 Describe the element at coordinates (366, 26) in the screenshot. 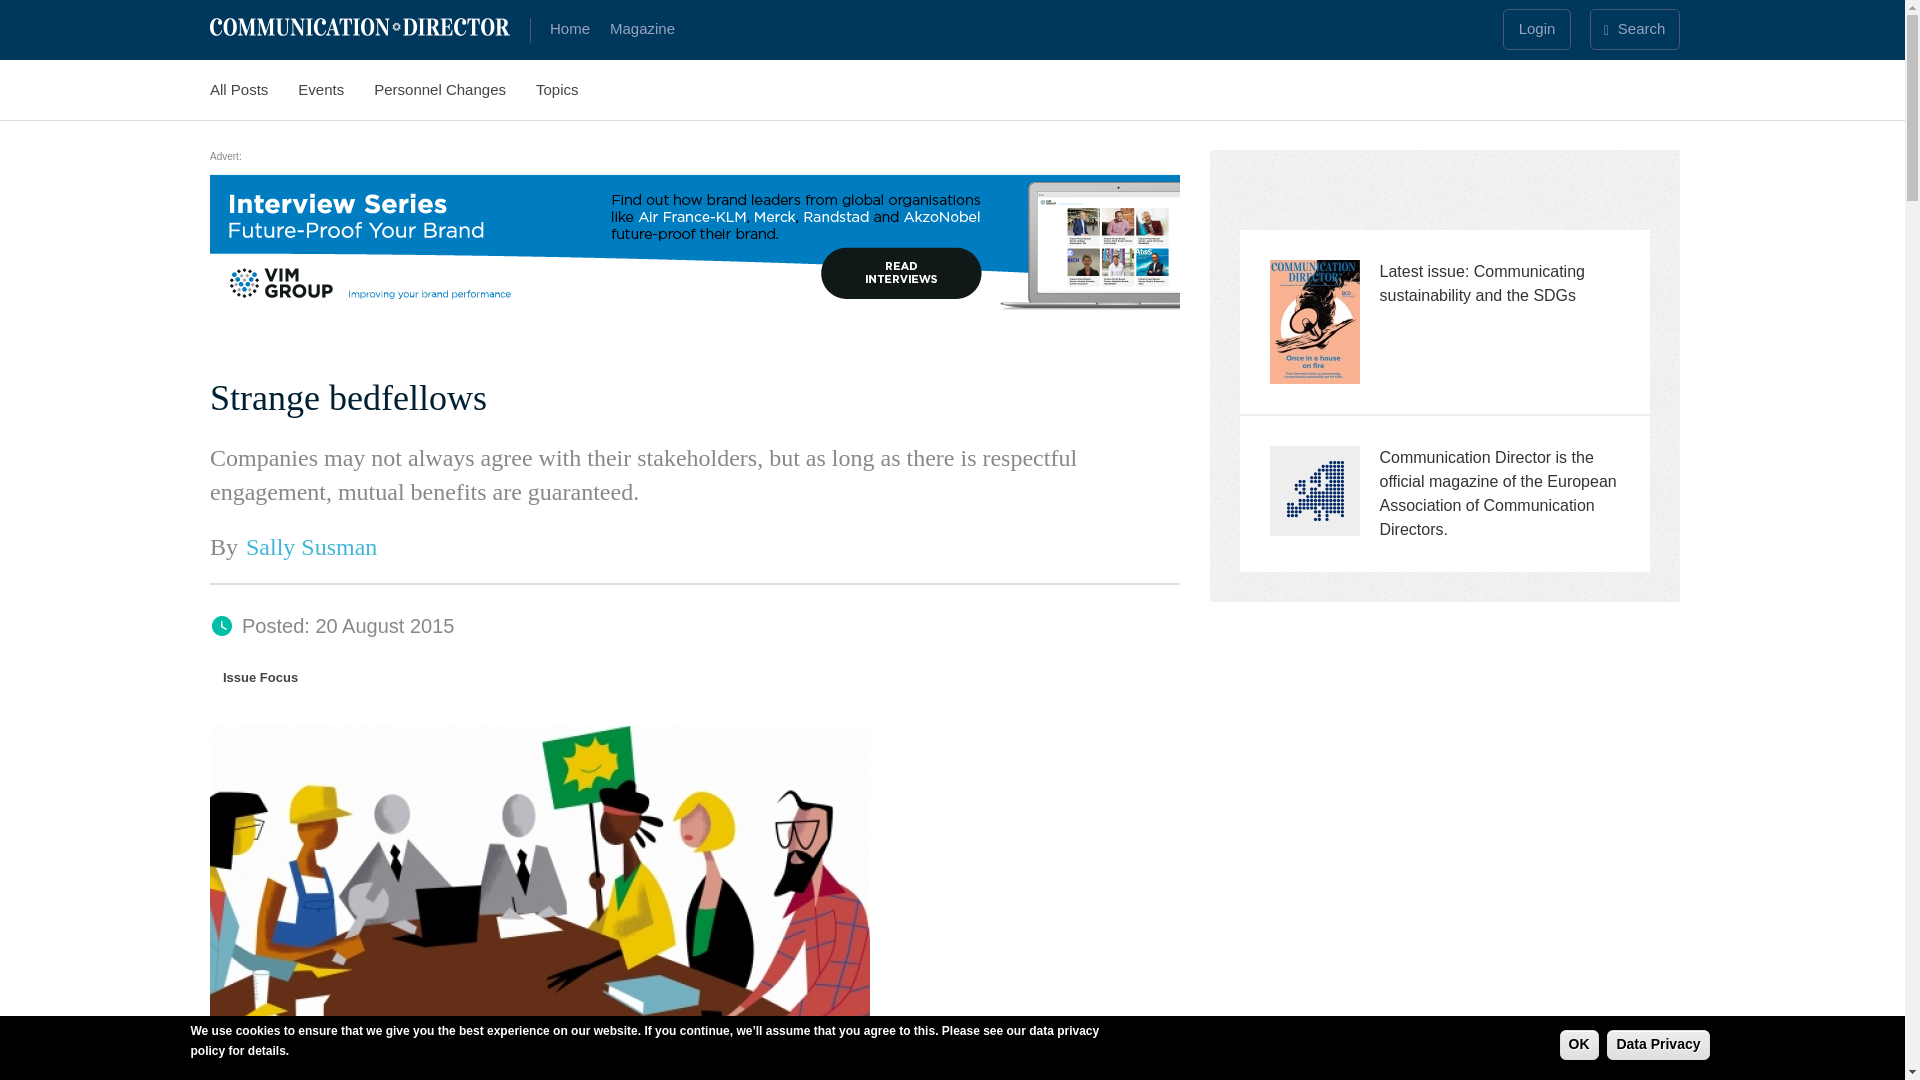

I see `Home` at that location.